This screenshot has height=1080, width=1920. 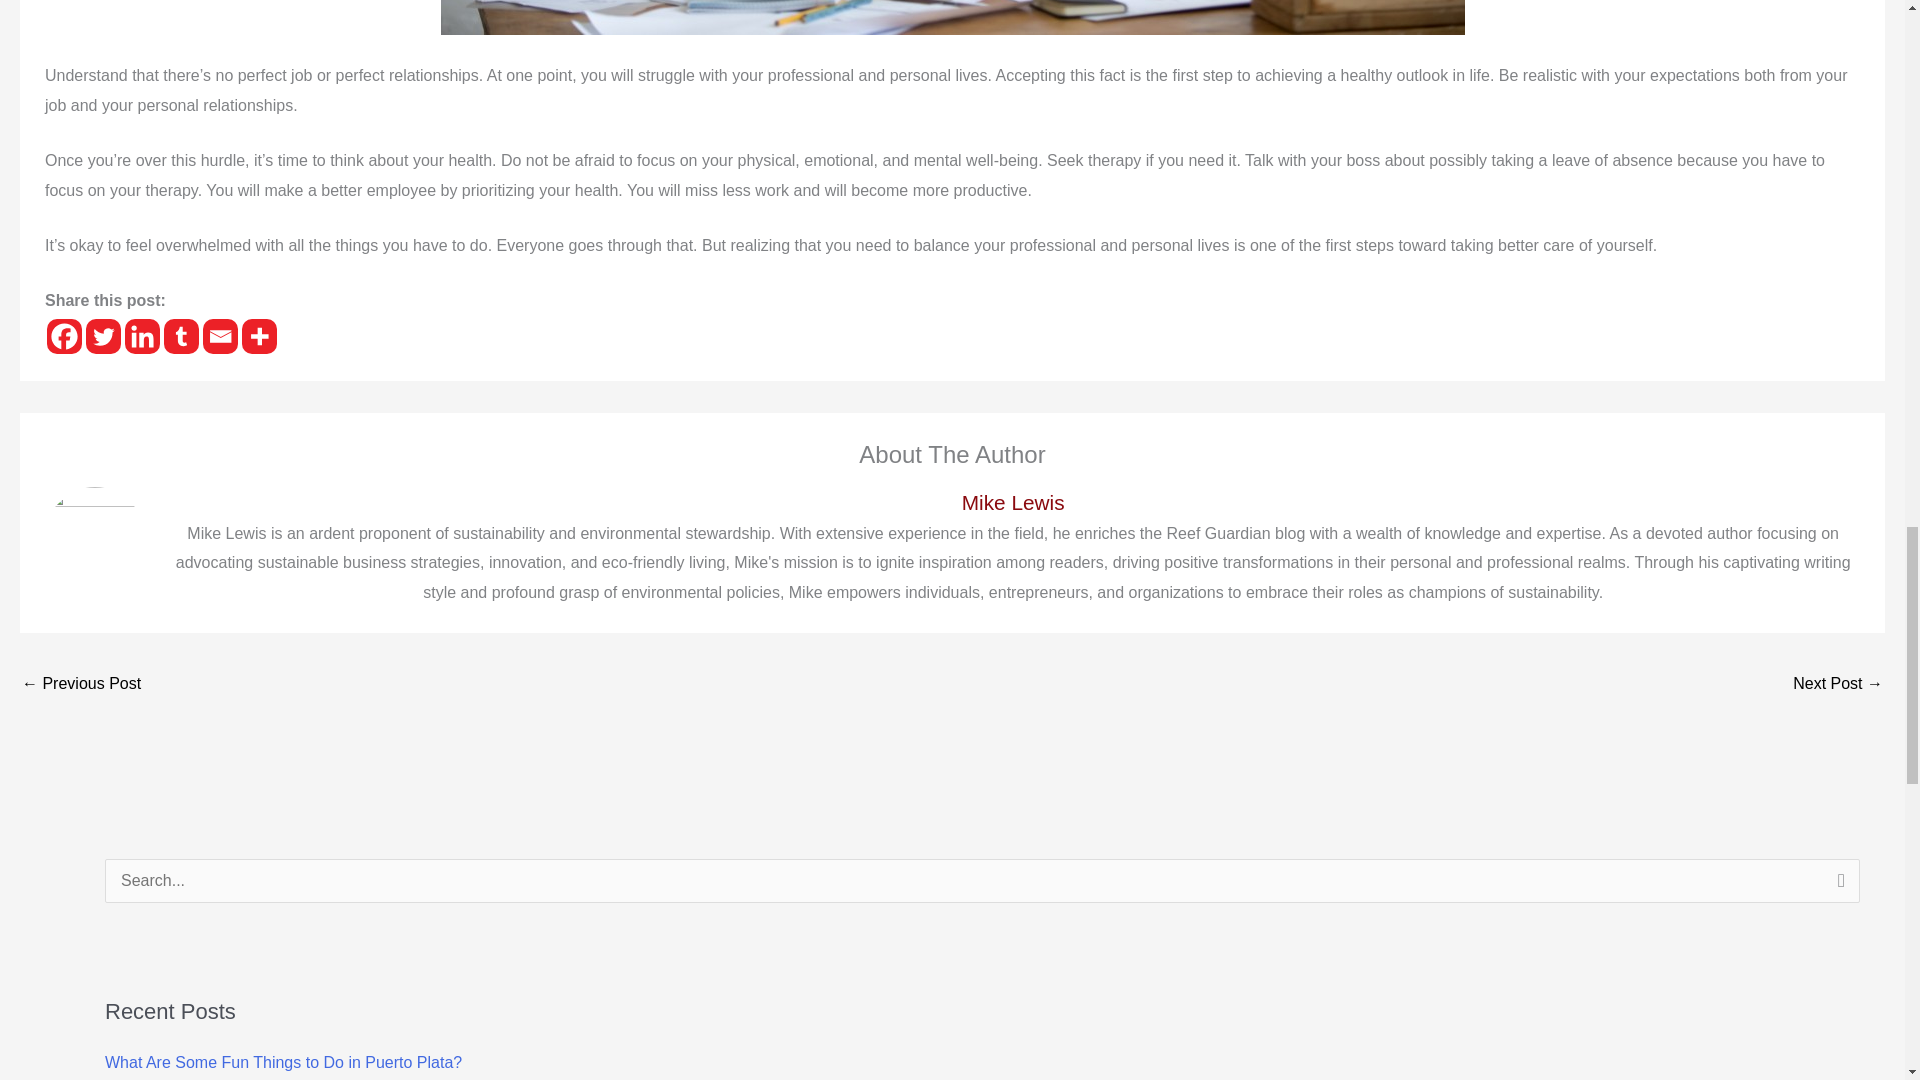 What do you see at coordinates (1012, 502) in the screenshot?
I see `Mike Lewis` at bounding box center [1012, 502].